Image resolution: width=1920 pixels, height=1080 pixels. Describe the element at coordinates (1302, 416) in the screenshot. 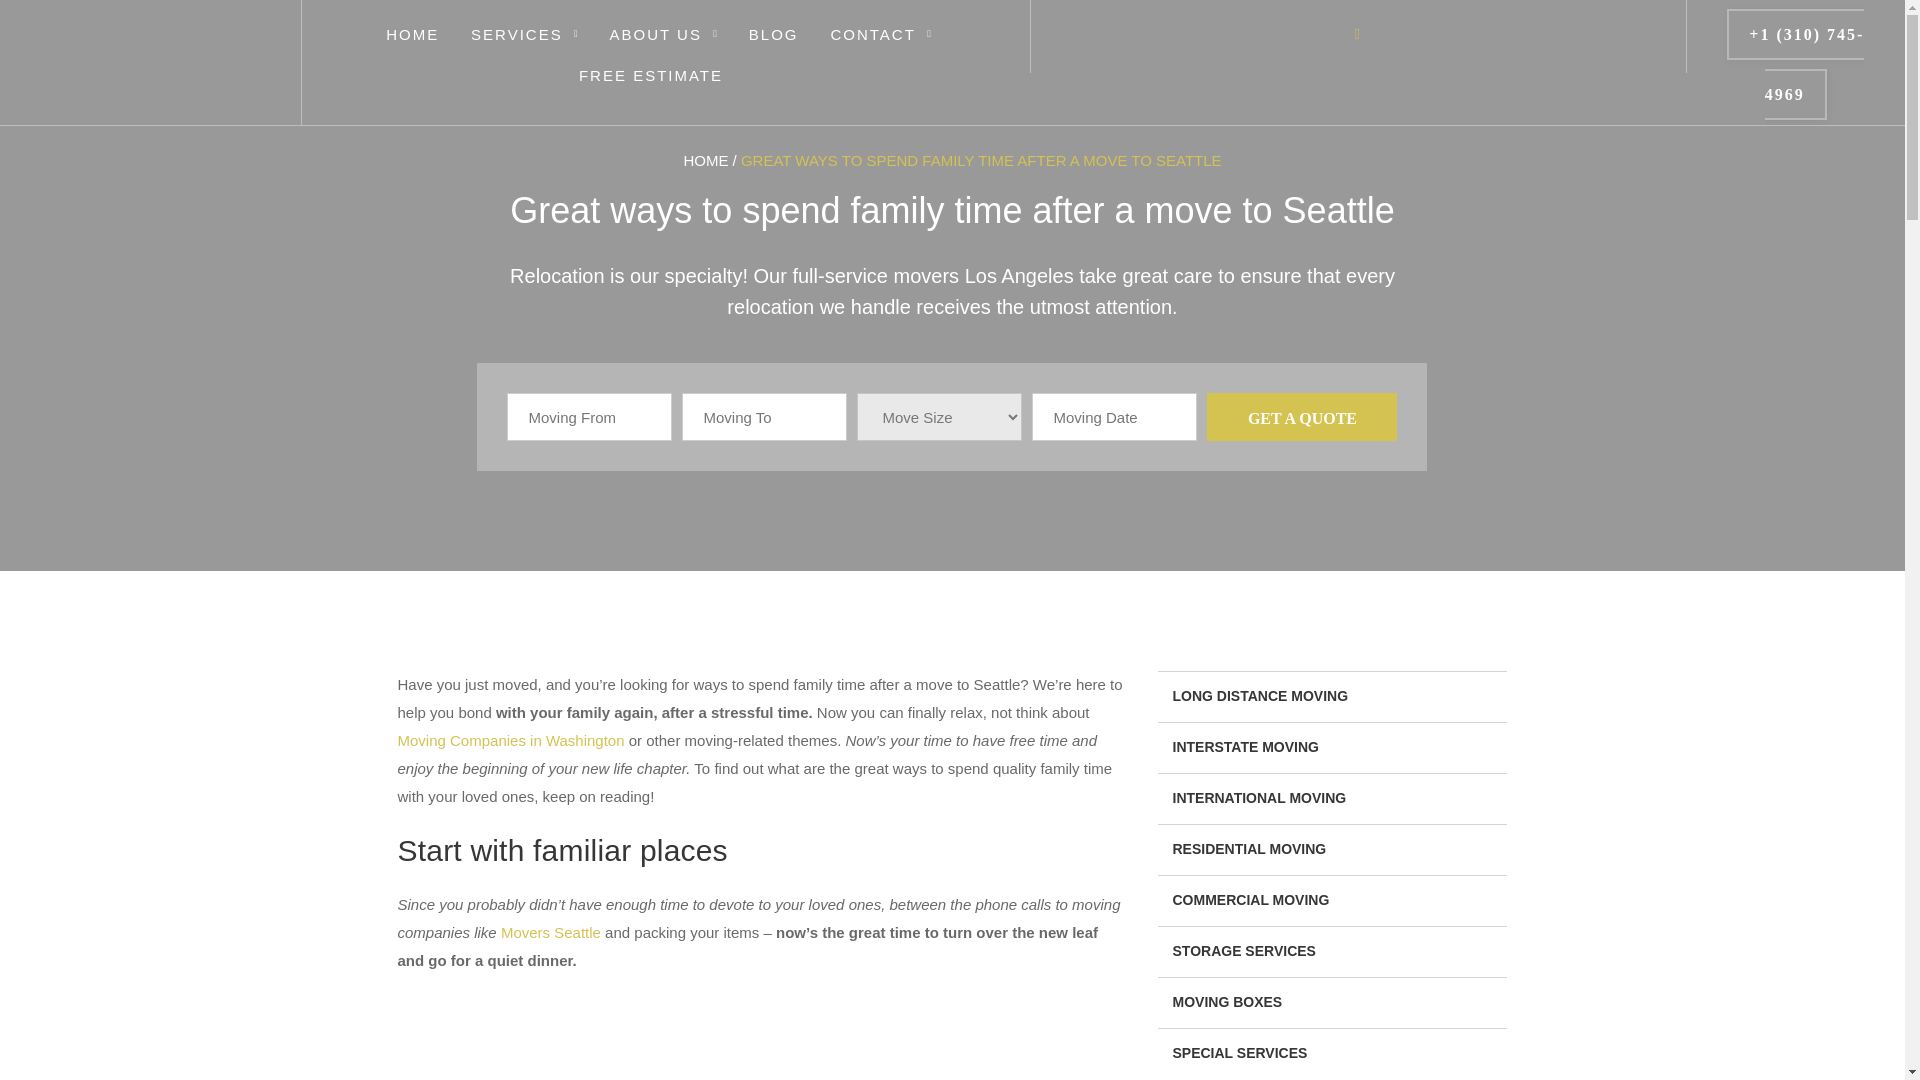

I see `Get A Quote` at that location.